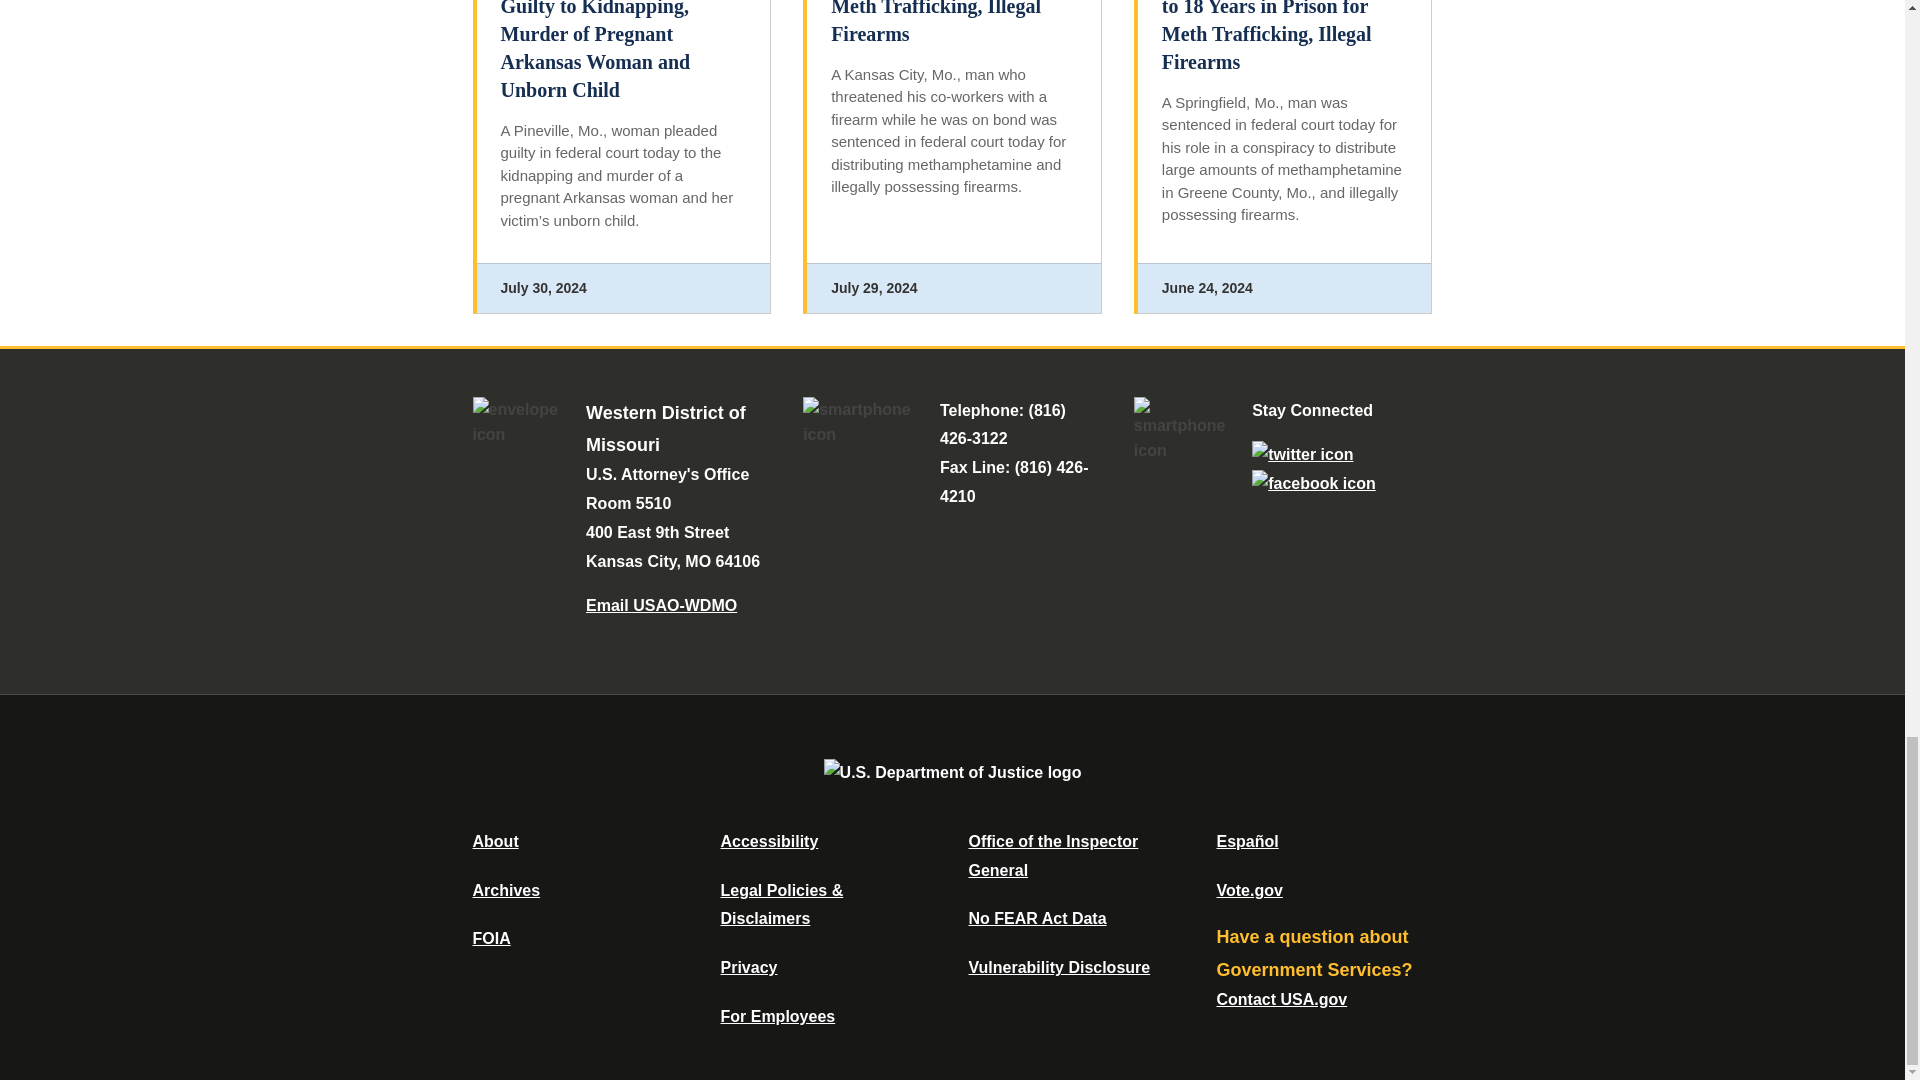 This screenshot has height=1080, width=1920. I want to click on Legal Policies and Disclaimers, so click(781, 904).